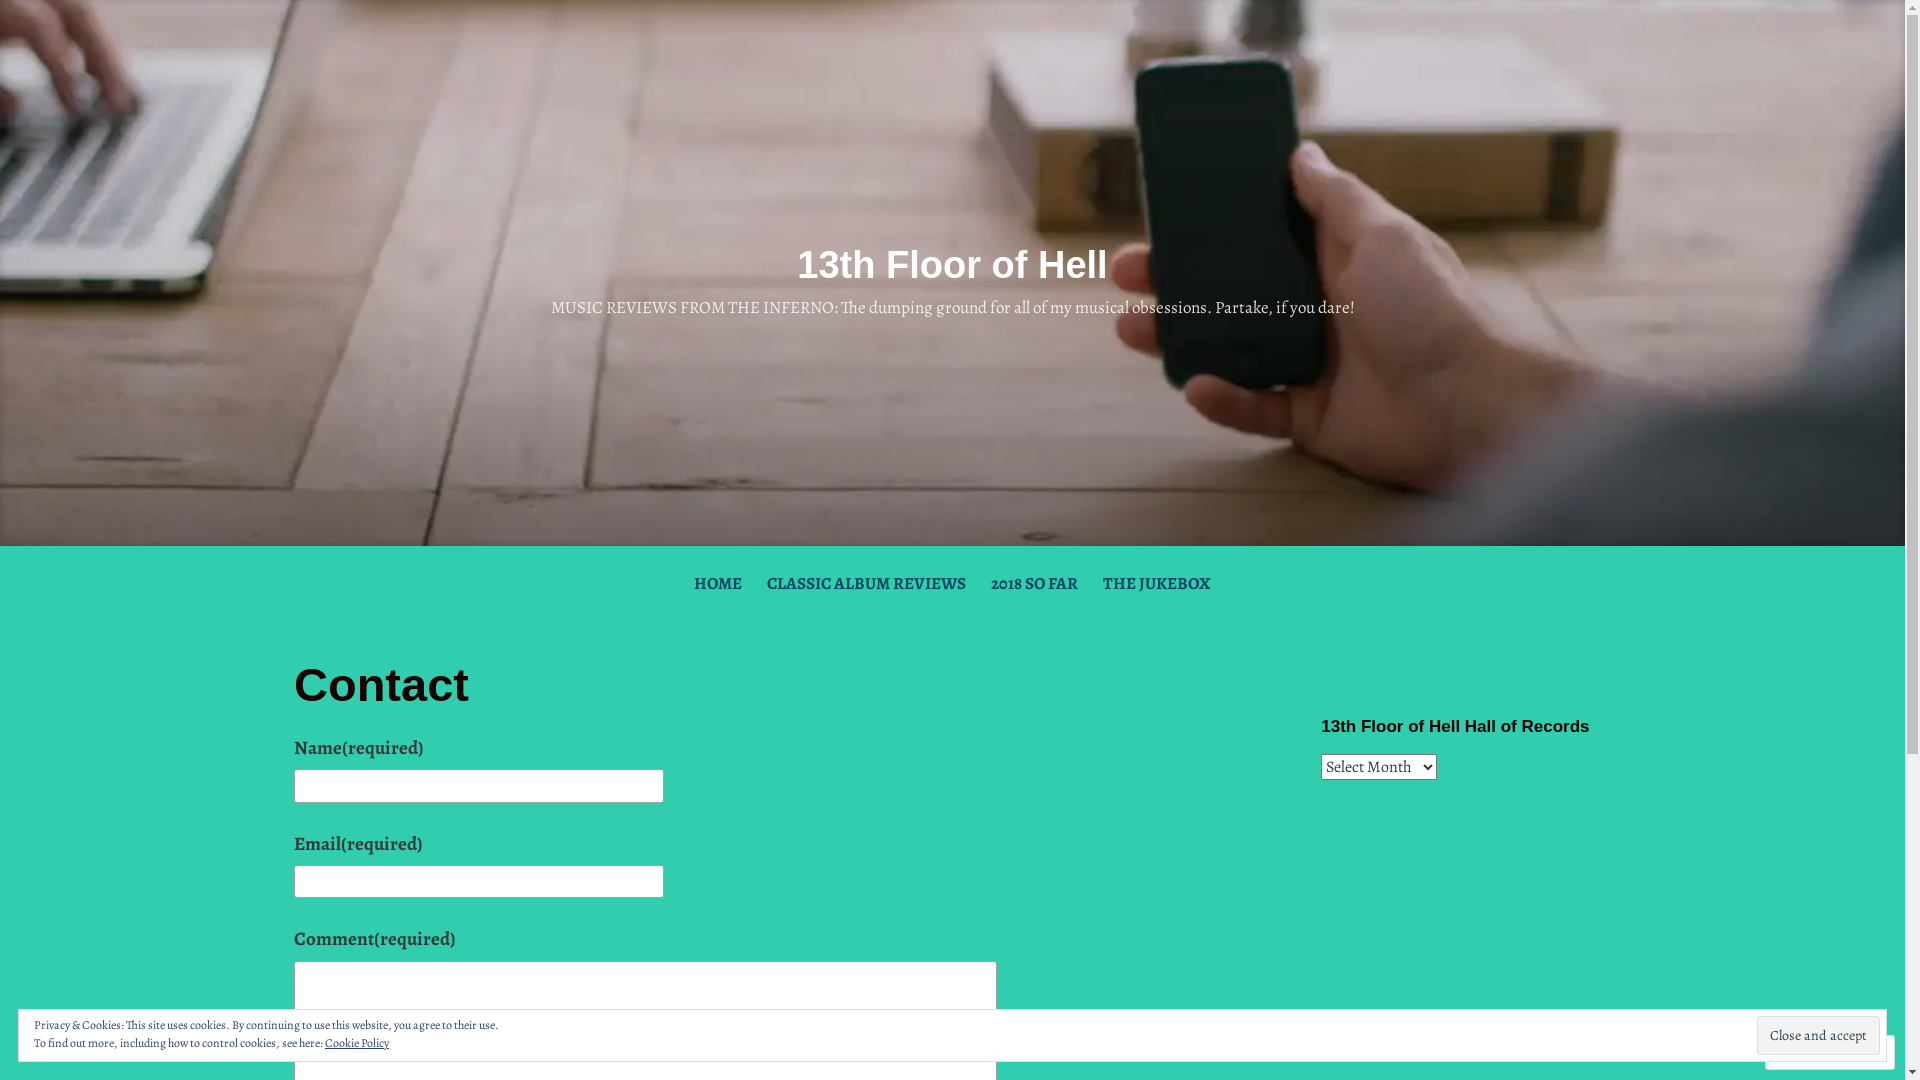  Describe the element at coordinates (1818, 1036) in the screenshot. I see `Close and accept` at that location.